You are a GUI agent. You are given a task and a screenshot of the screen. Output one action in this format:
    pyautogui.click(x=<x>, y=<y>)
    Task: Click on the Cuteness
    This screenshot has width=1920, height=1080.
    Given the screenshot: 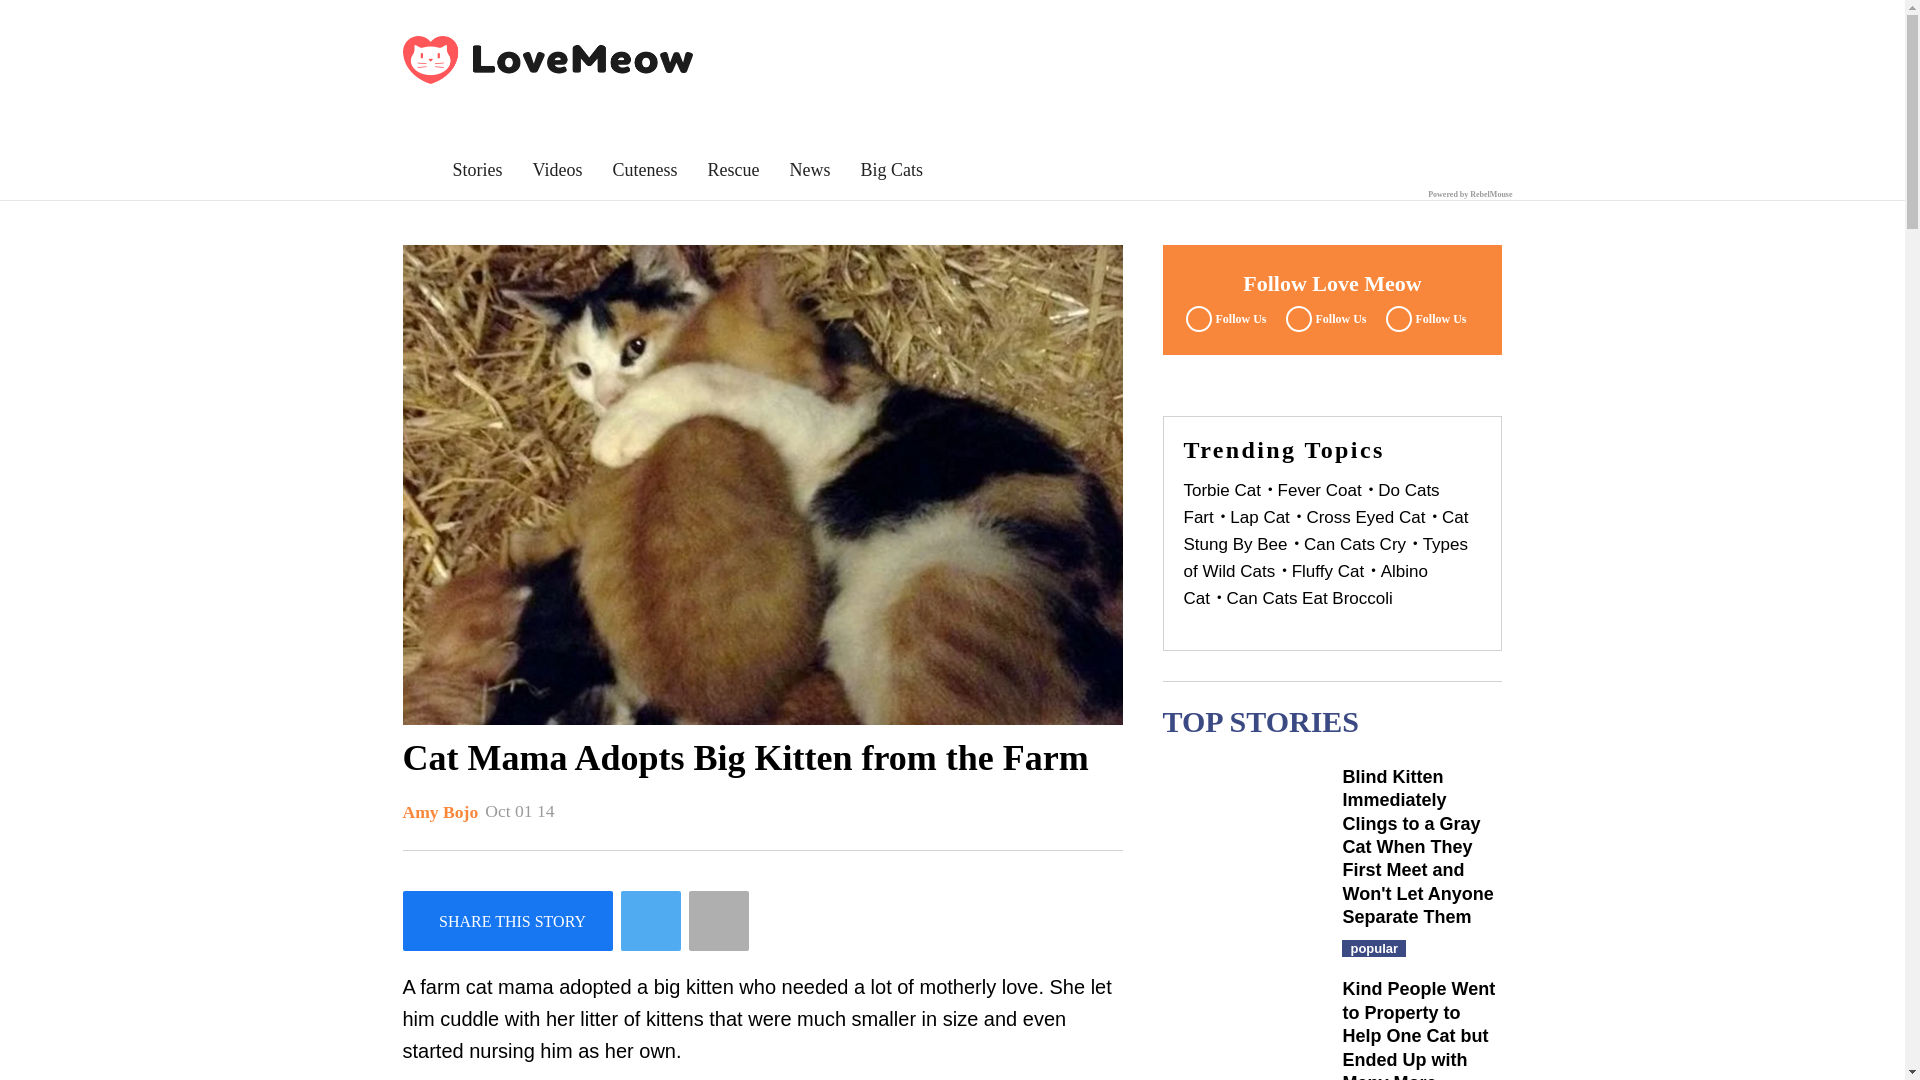 What is the action you would take?
    pyautogui.click(x=644, y=170)
    